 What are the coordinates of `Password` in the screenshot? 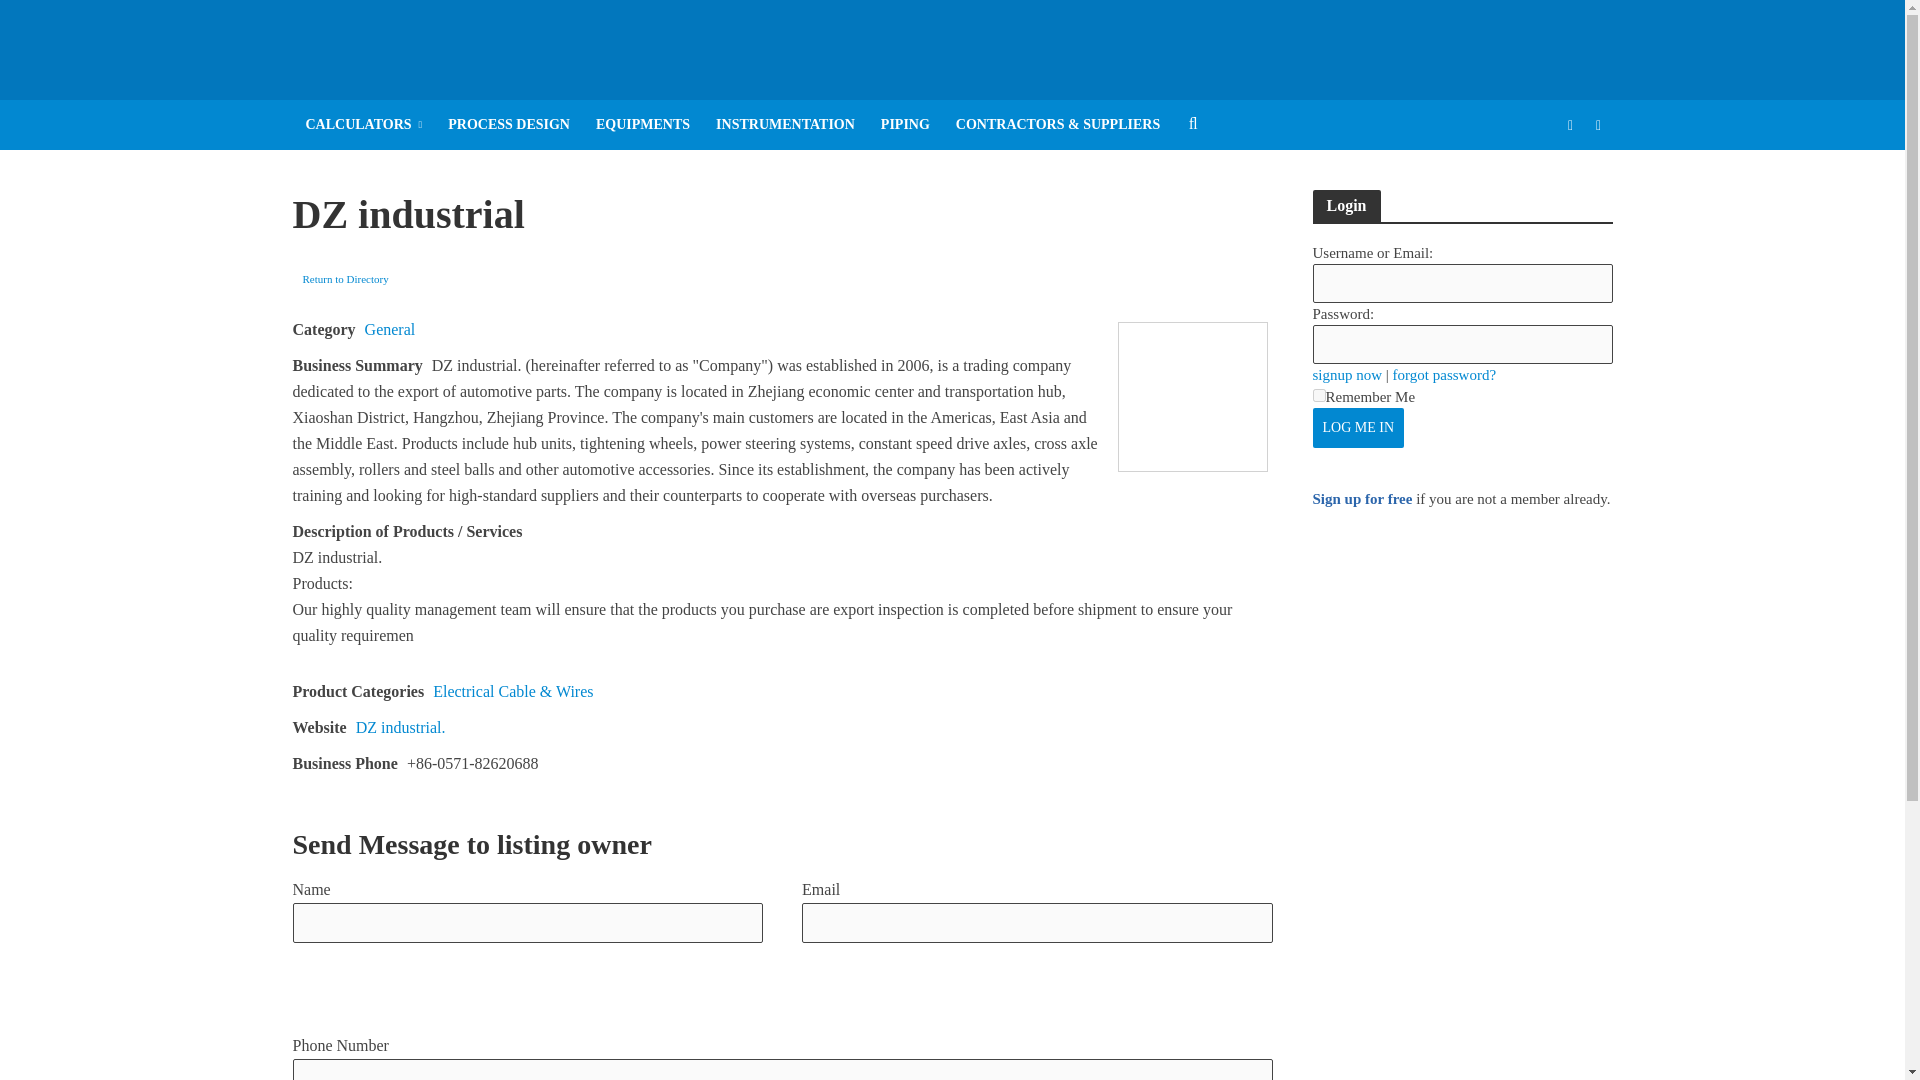 It's located at (1462, 344).